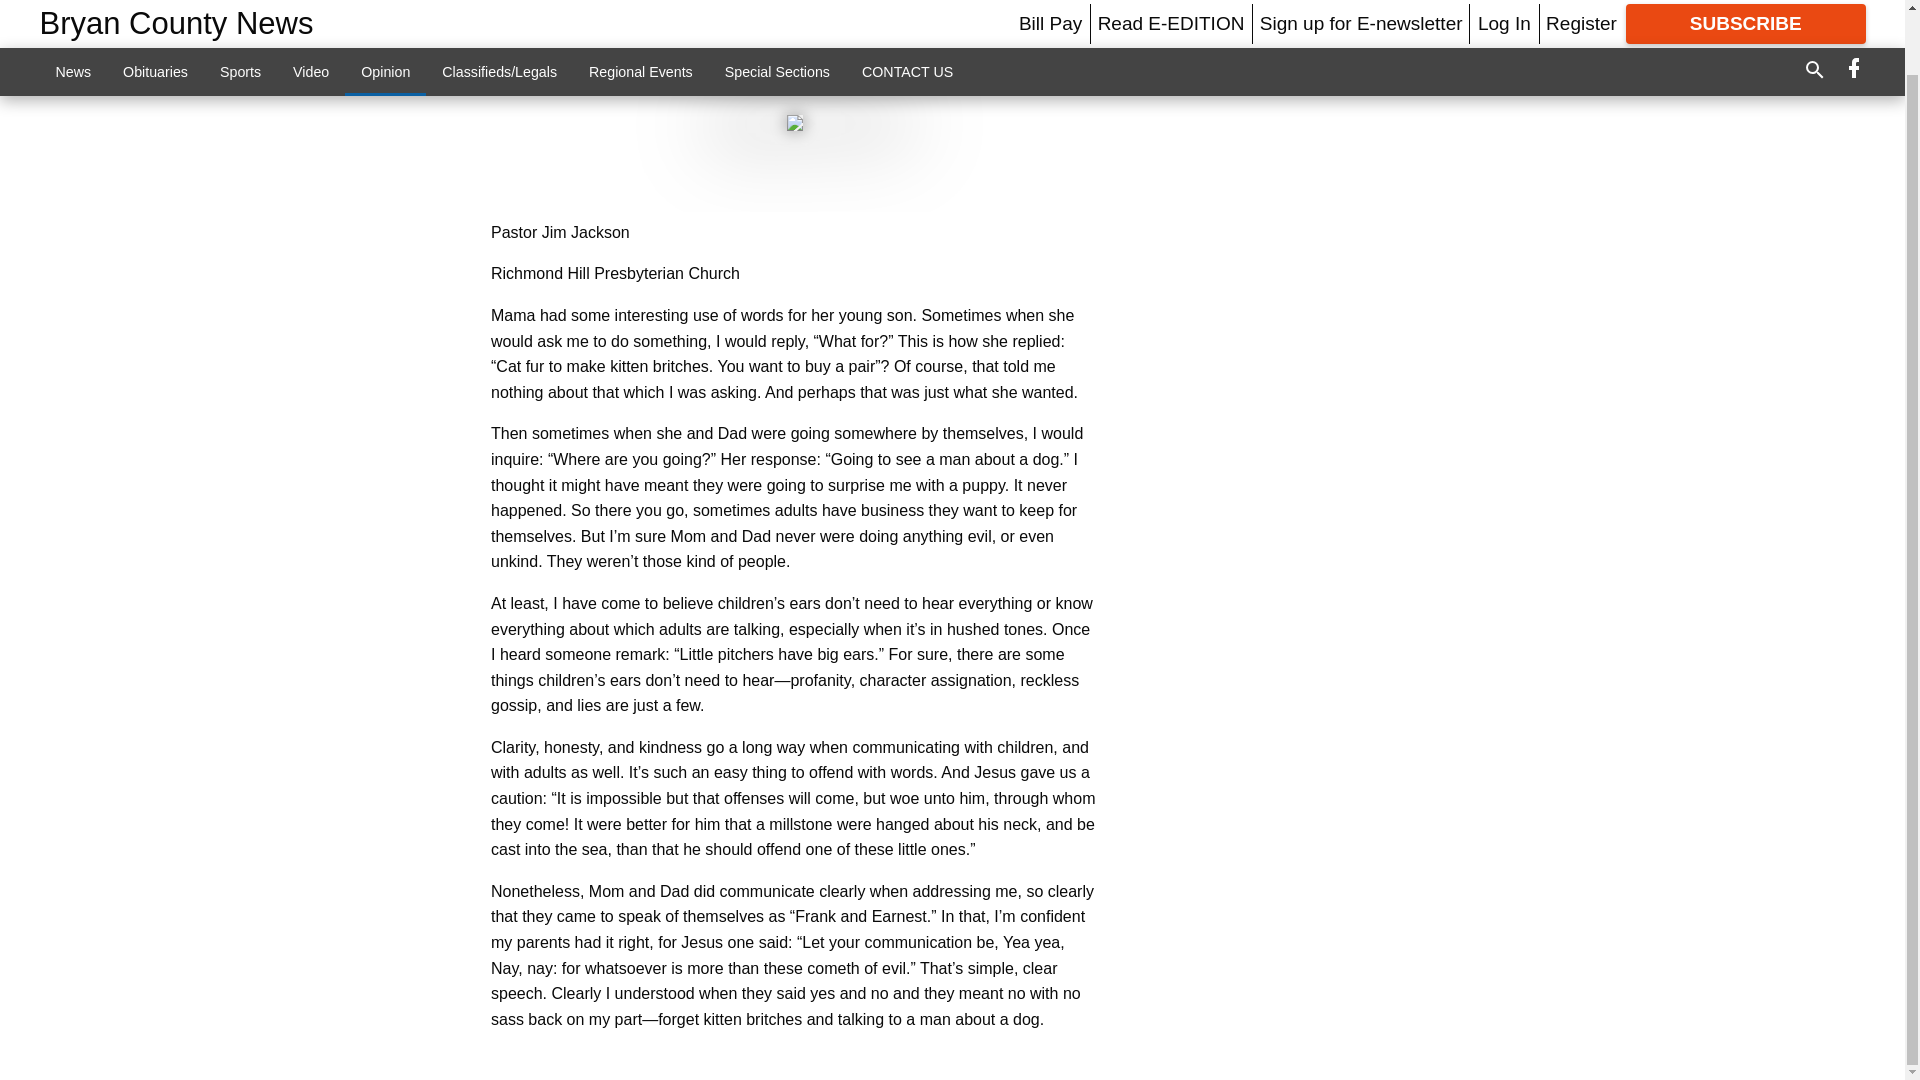 The image size is (1920, 1080). What do you see at coordinates (386, 14) in the screenshot?
I see `Opinion` at bounding box center [386, 14].